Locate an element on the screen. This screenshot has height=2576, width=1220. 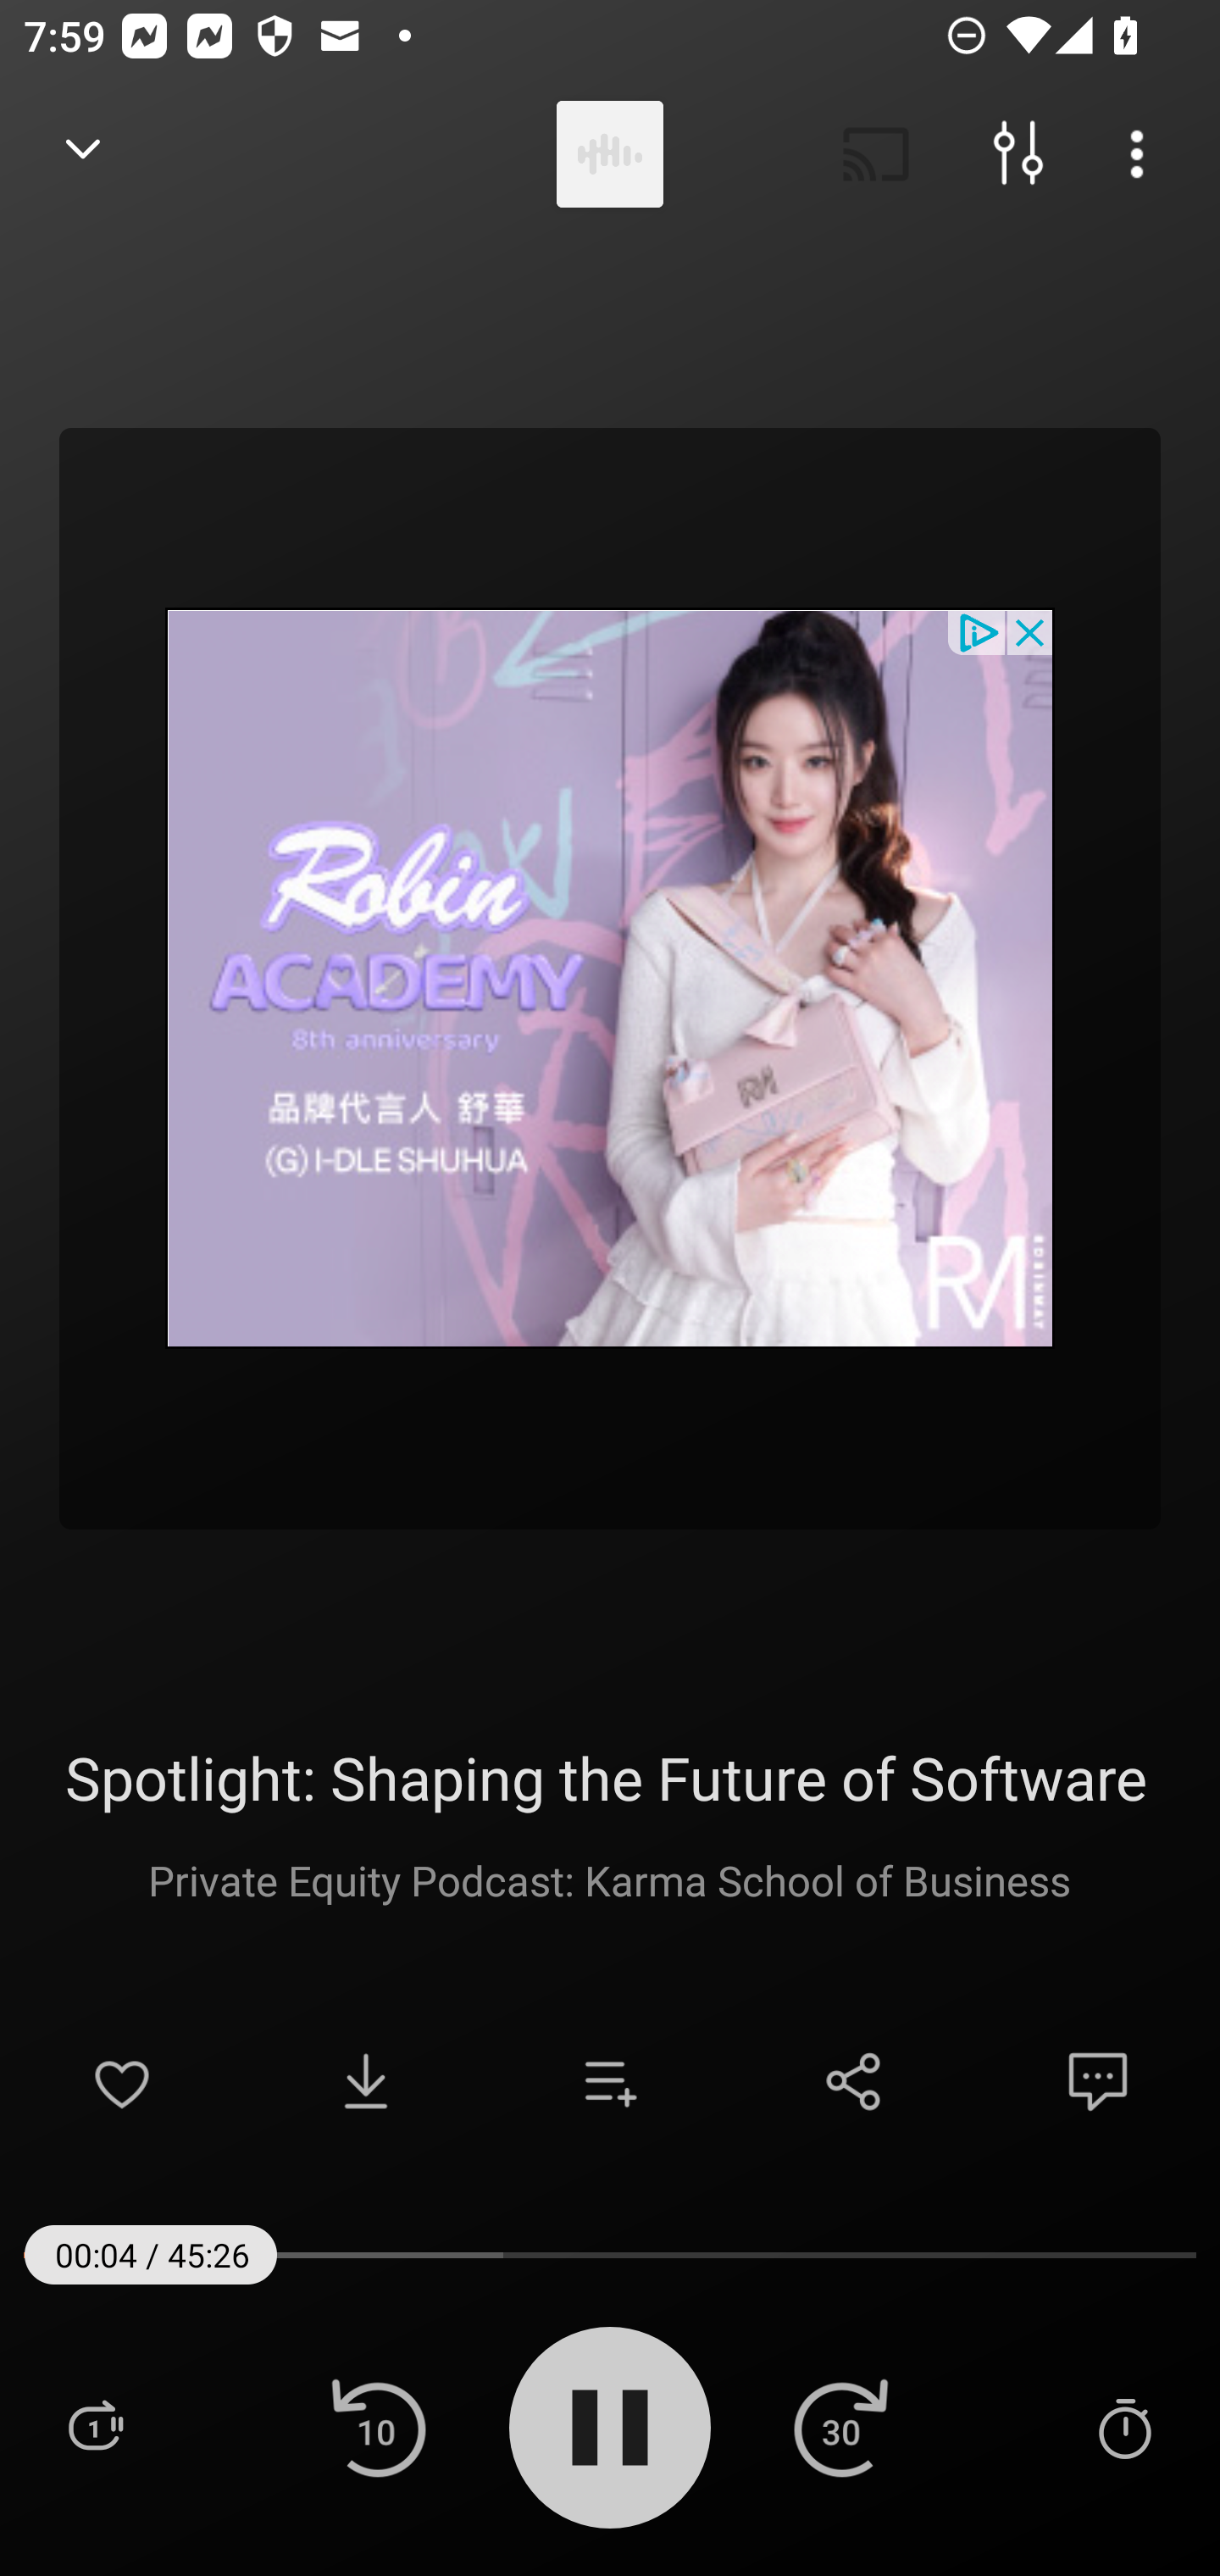
 Playlist is located at coordinates (95, 2427).